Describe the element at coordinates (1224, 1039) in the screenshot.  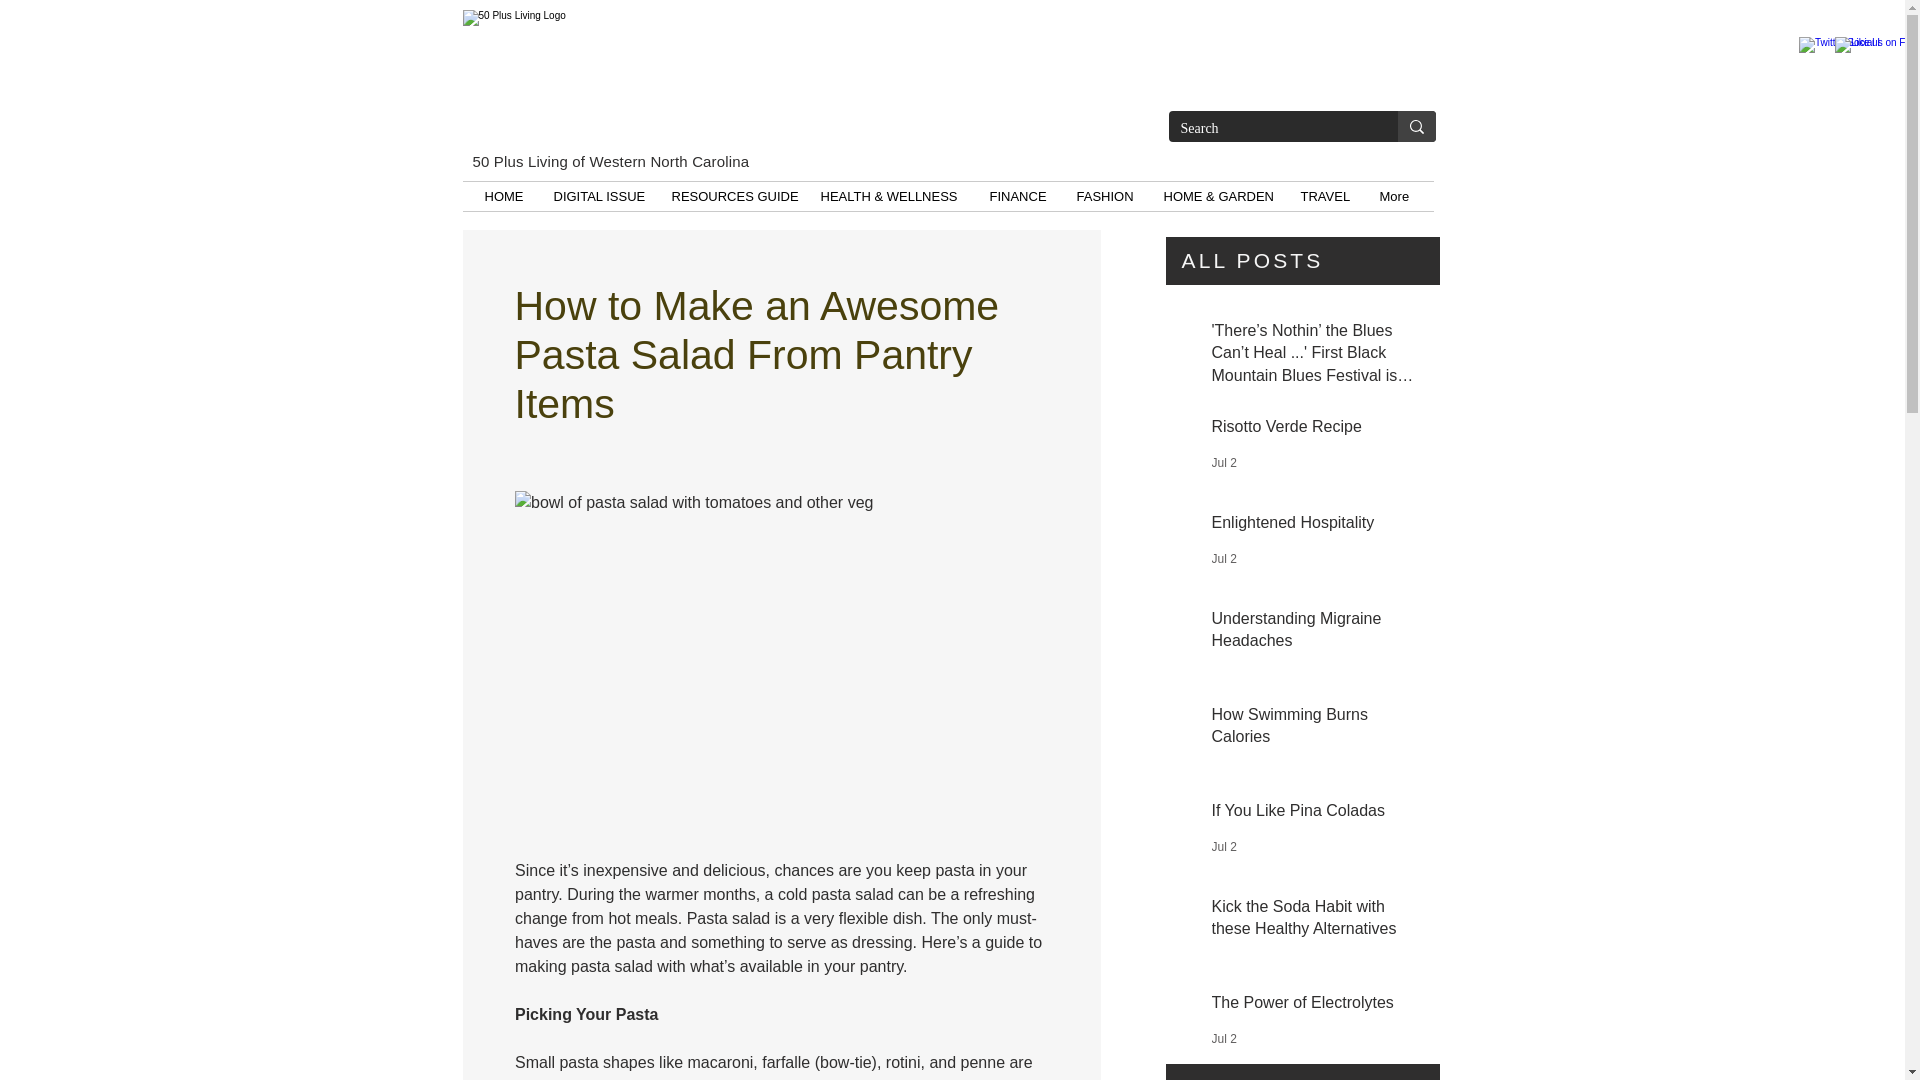
I see `Jul 2` at that location.